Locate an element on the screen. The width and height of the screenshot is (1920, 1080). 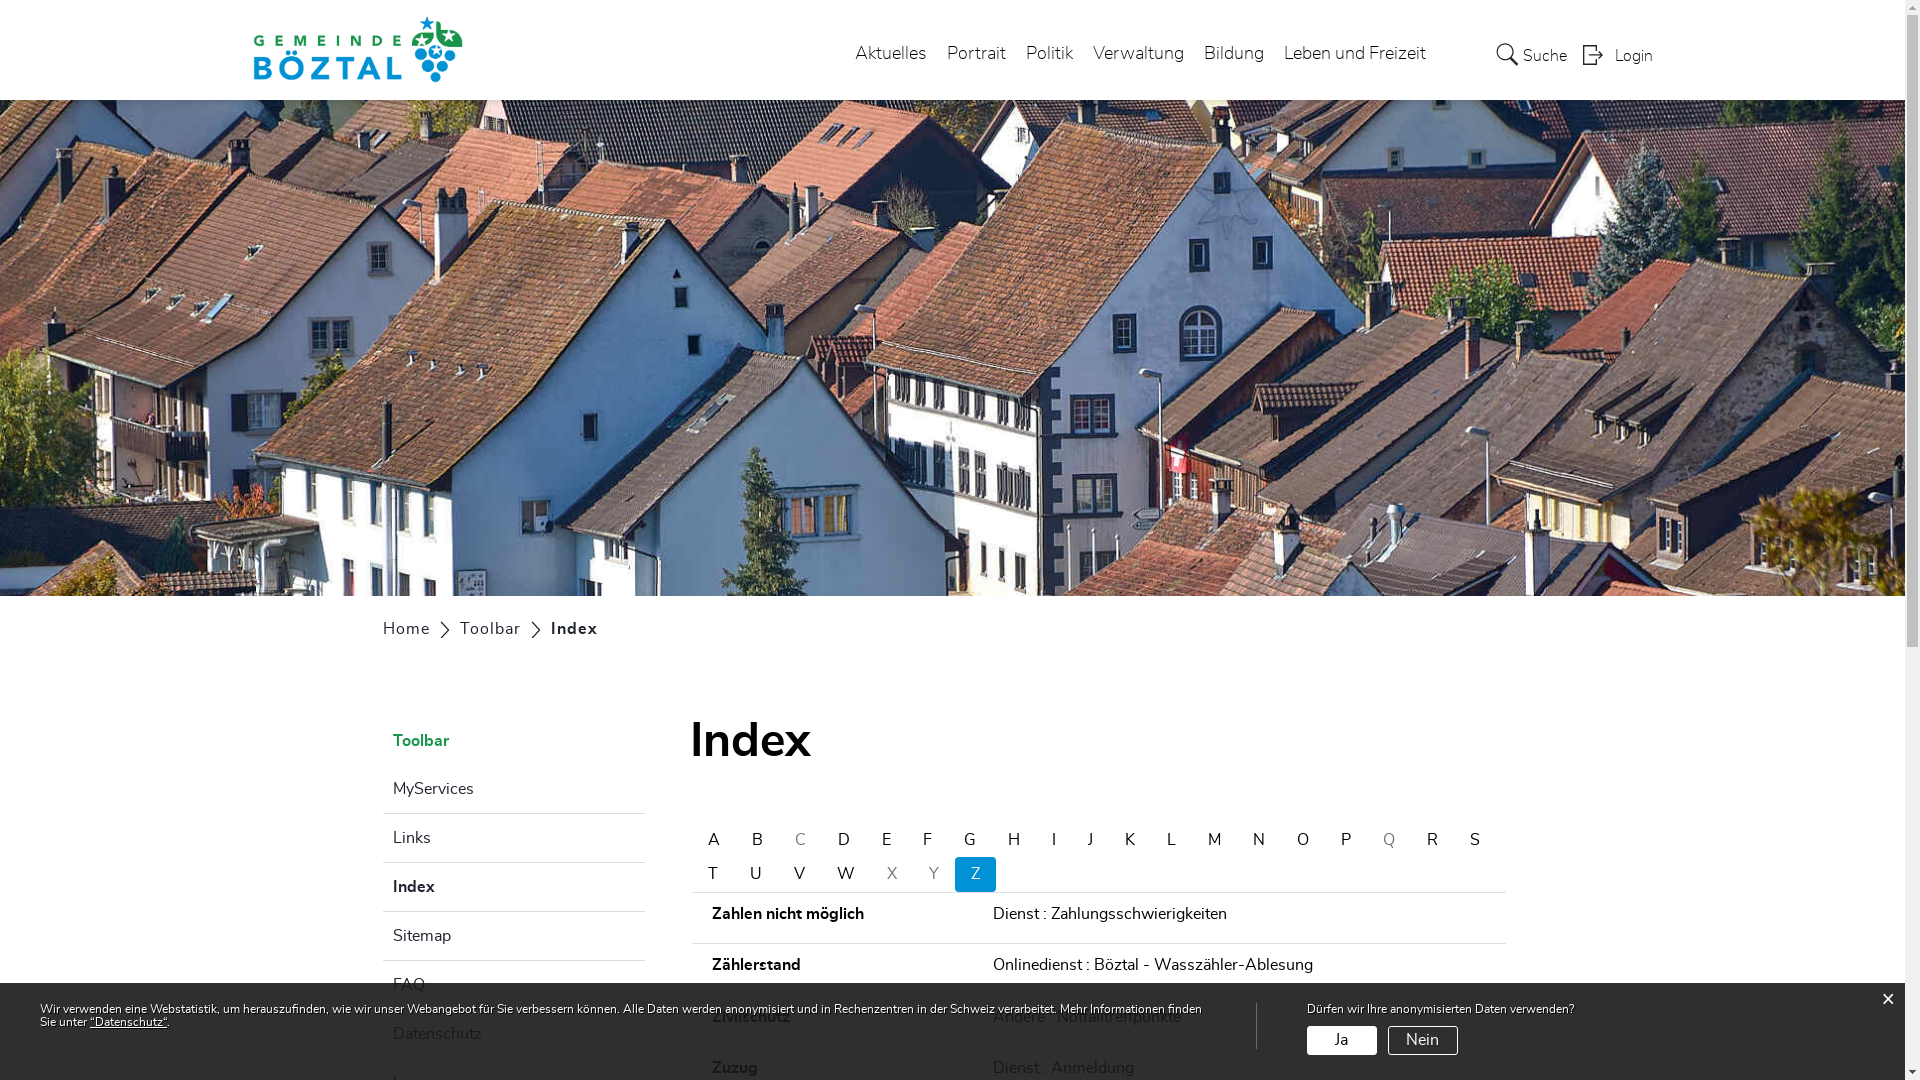
Suche is located at coordinates (1532, 54).